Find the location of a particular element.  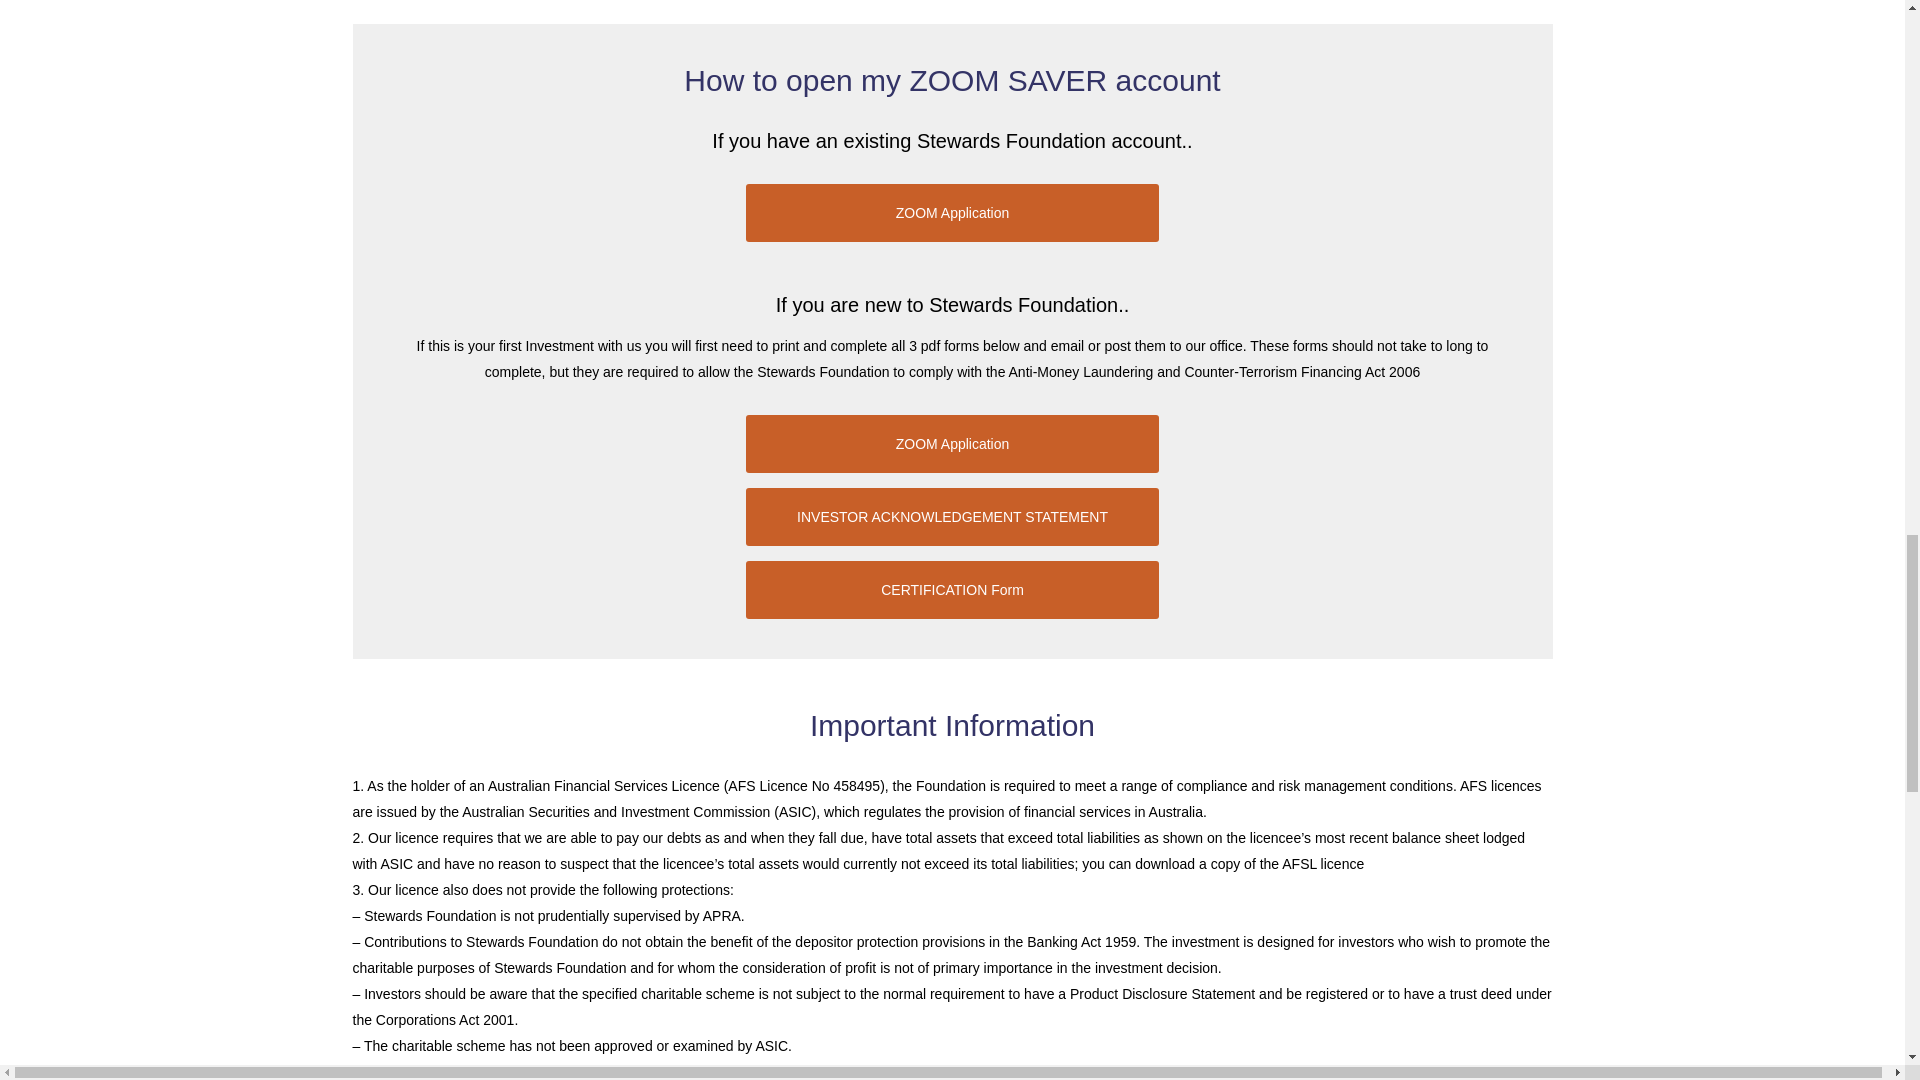

INVESTOR ACKNOWLEDGEMENT STATEMENT is located at coordinates (952, 517).